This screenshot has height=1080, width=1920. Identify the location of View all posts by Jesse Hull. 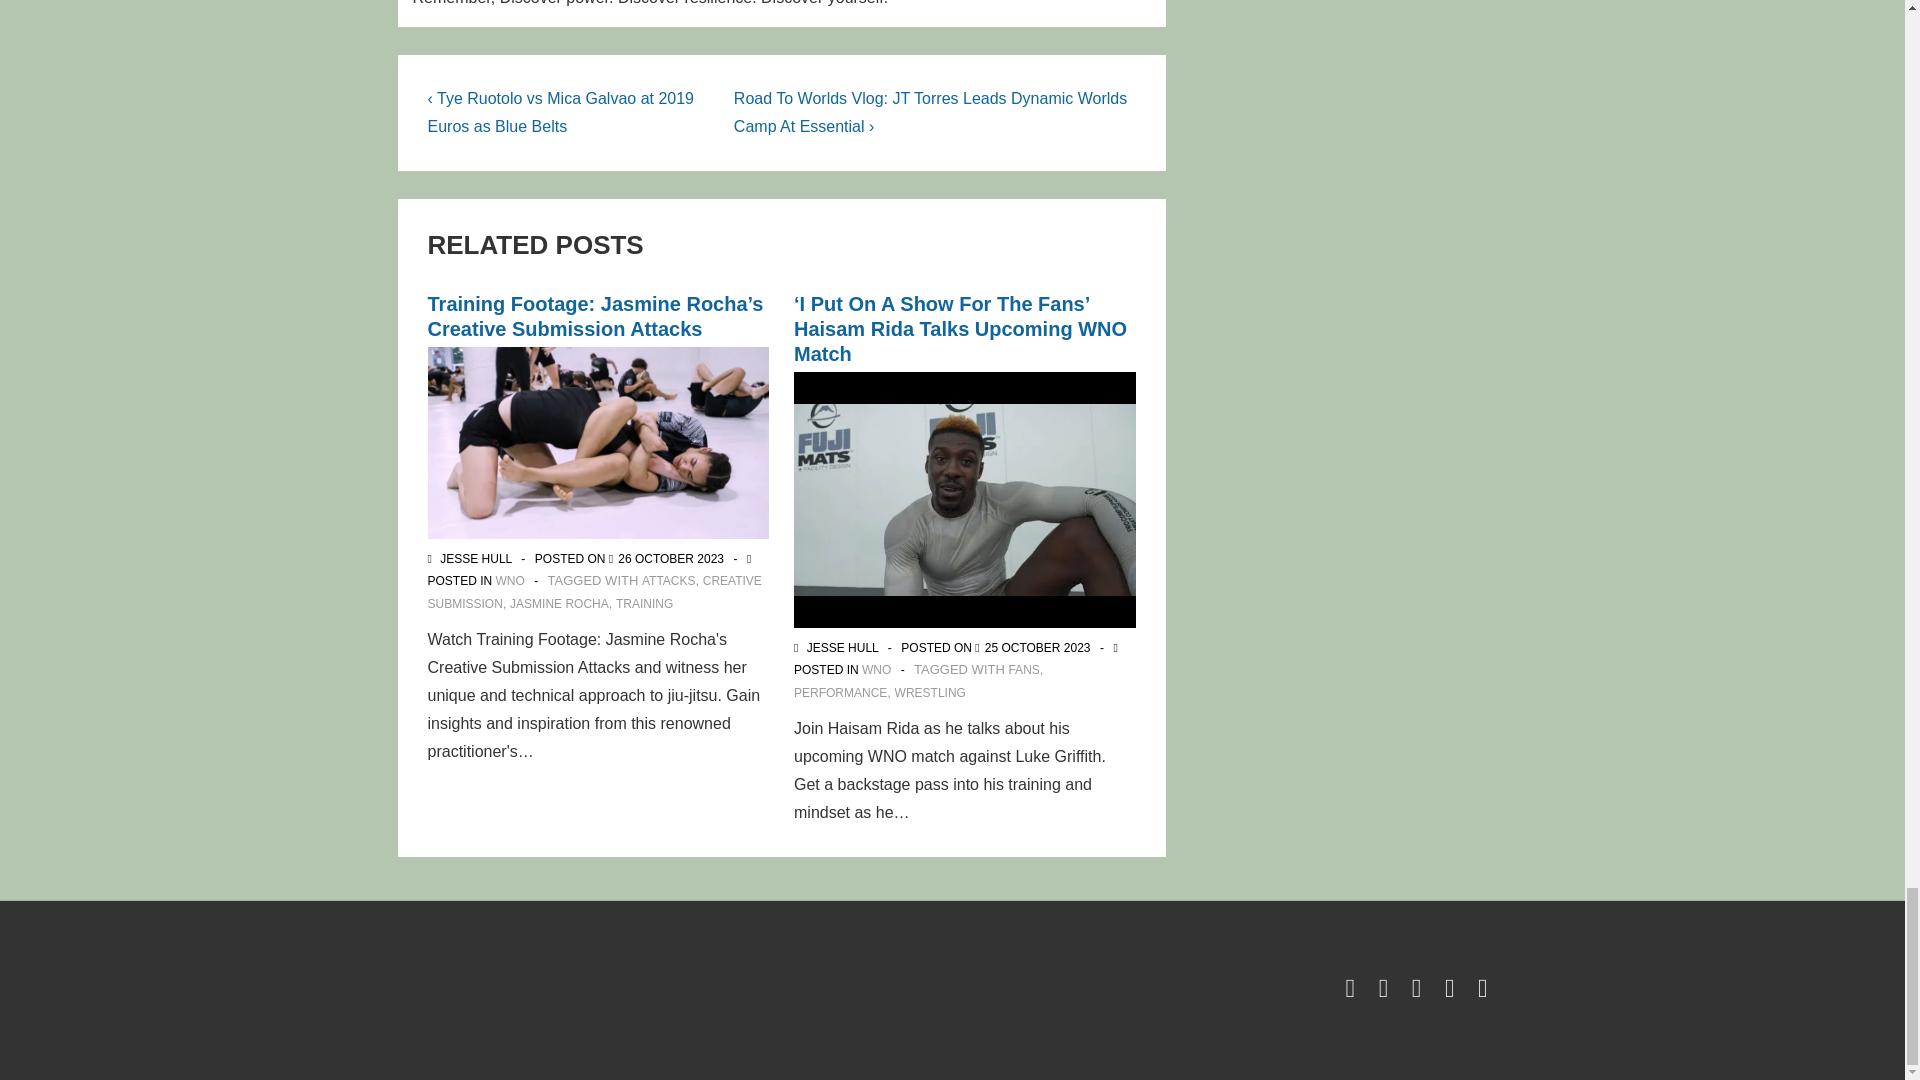
(838, 648).